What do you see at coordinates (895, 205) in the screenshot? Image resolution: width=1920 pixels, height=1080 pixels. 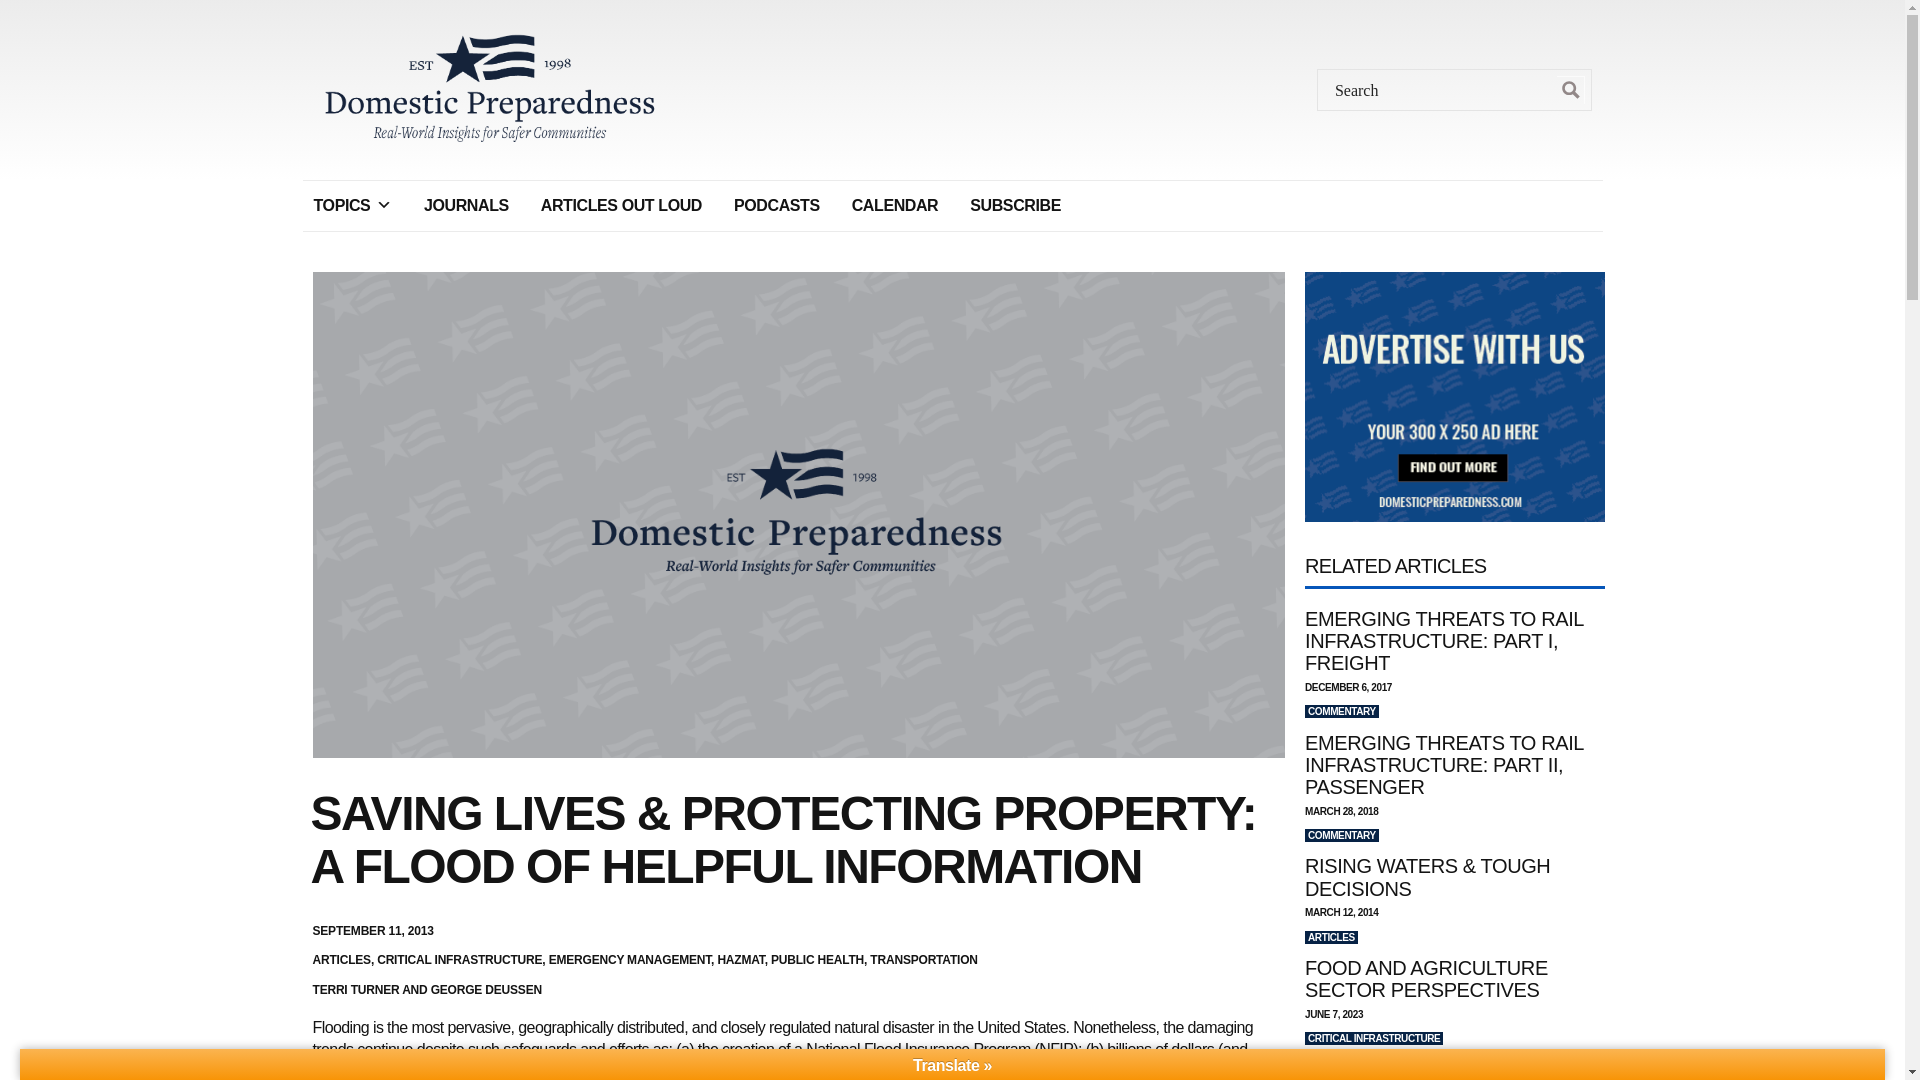 I see `CALENDAR` at bounding box center [895, 205].